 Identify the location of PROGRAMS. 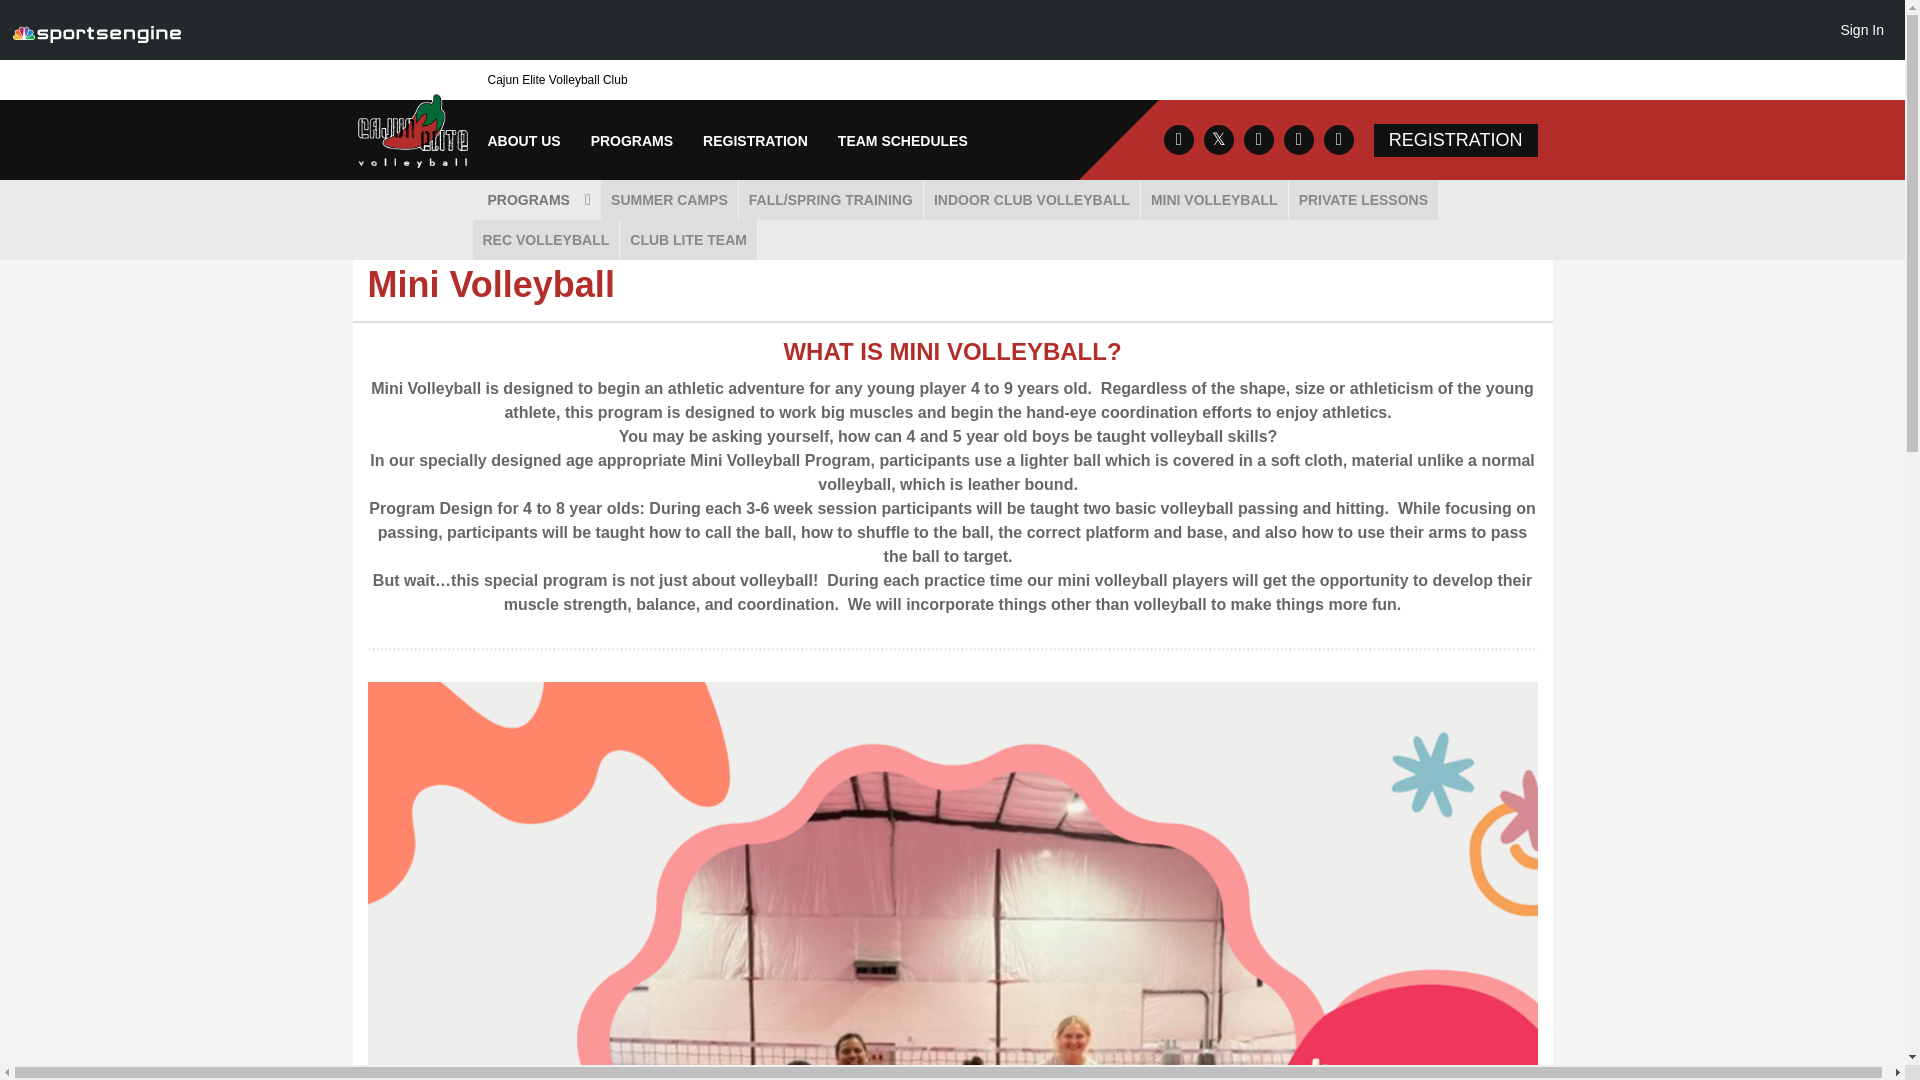
(536, 200).